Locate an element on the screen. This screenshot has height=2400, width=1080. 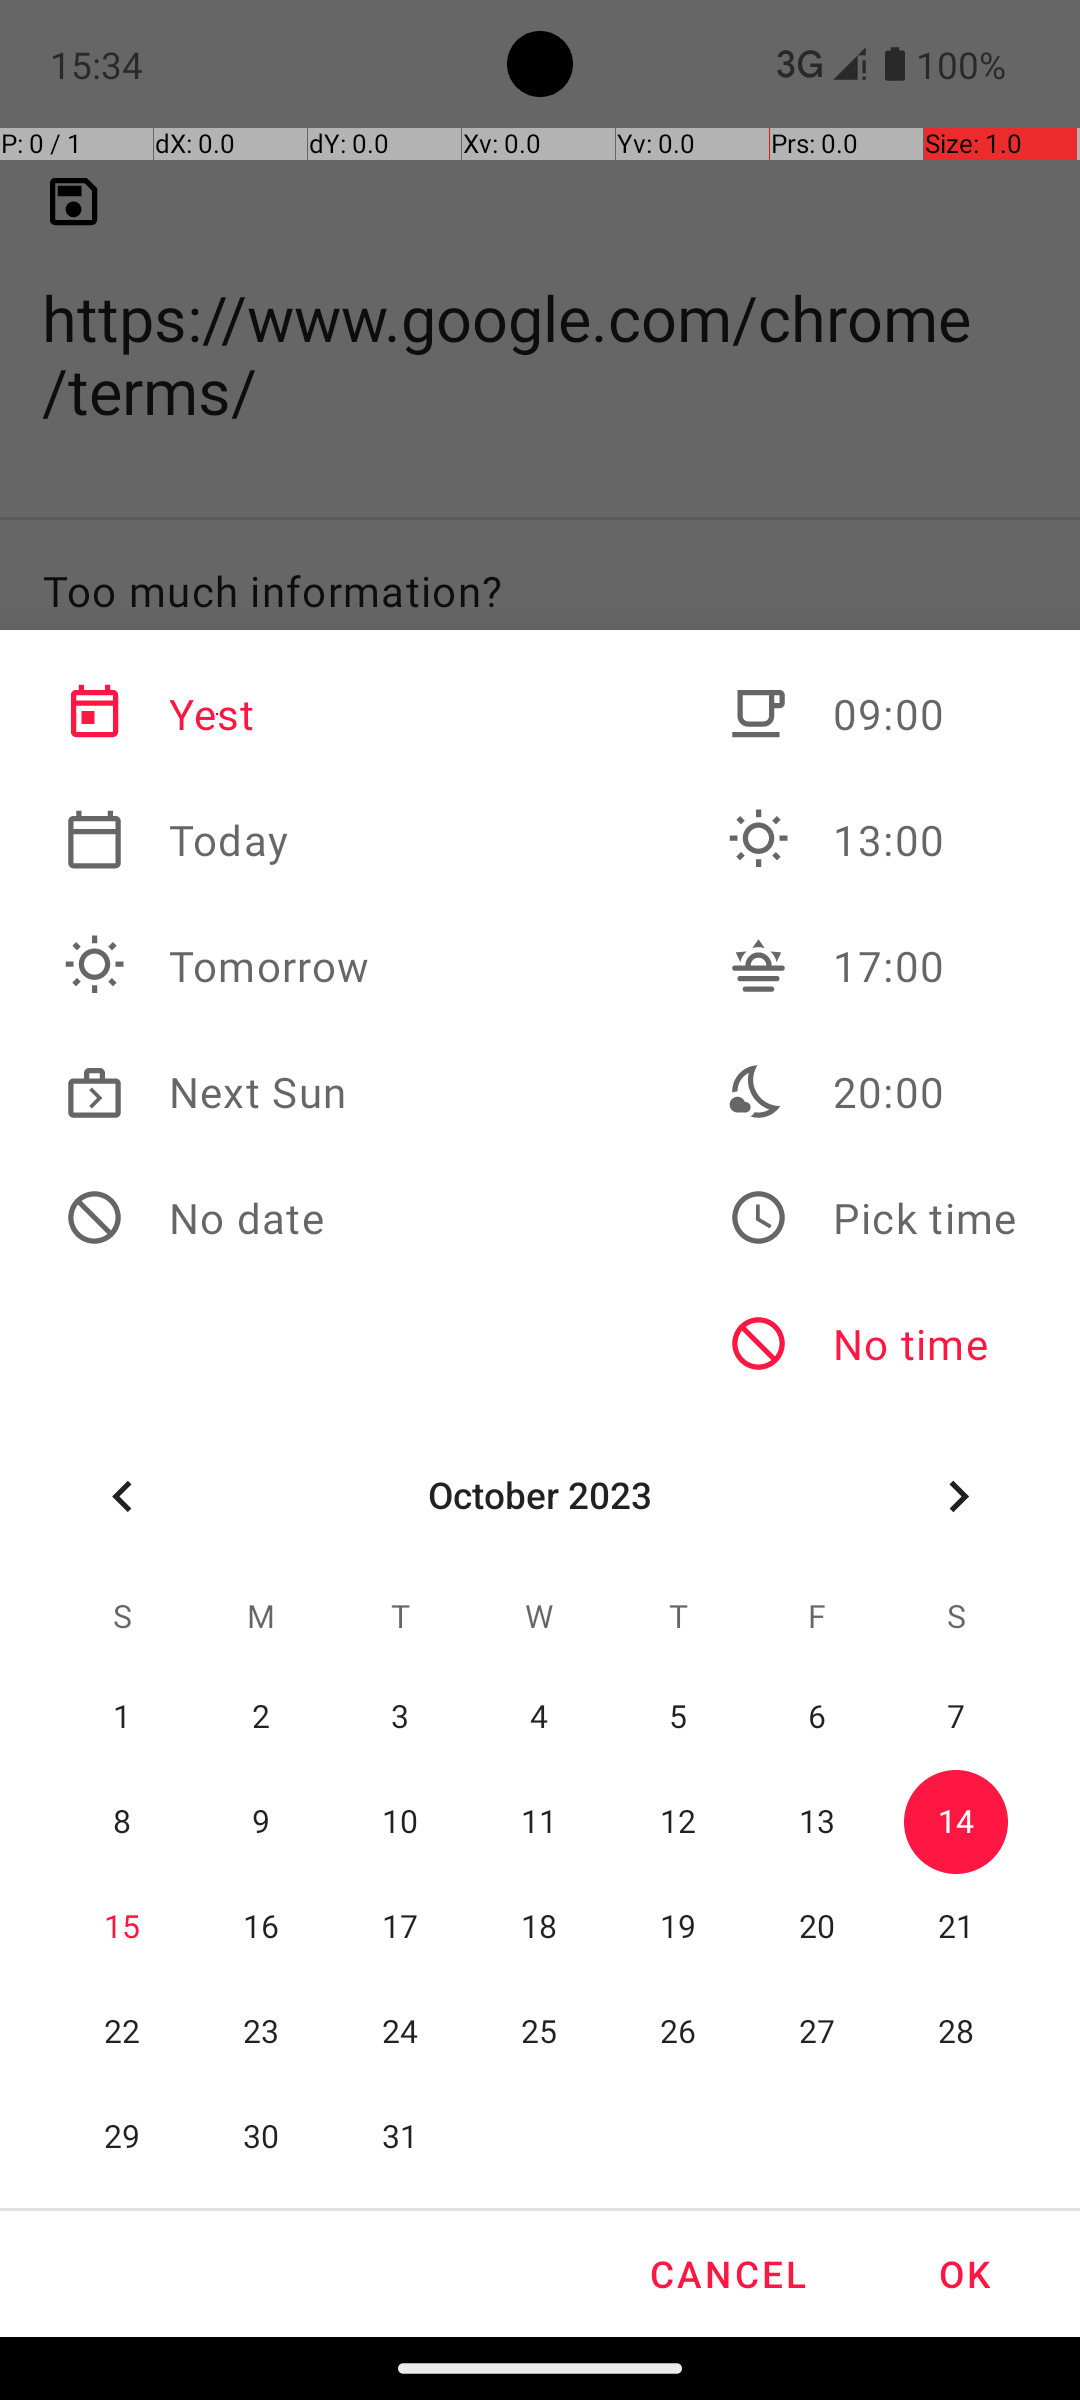
7 is located at coordinates (956, 1718).